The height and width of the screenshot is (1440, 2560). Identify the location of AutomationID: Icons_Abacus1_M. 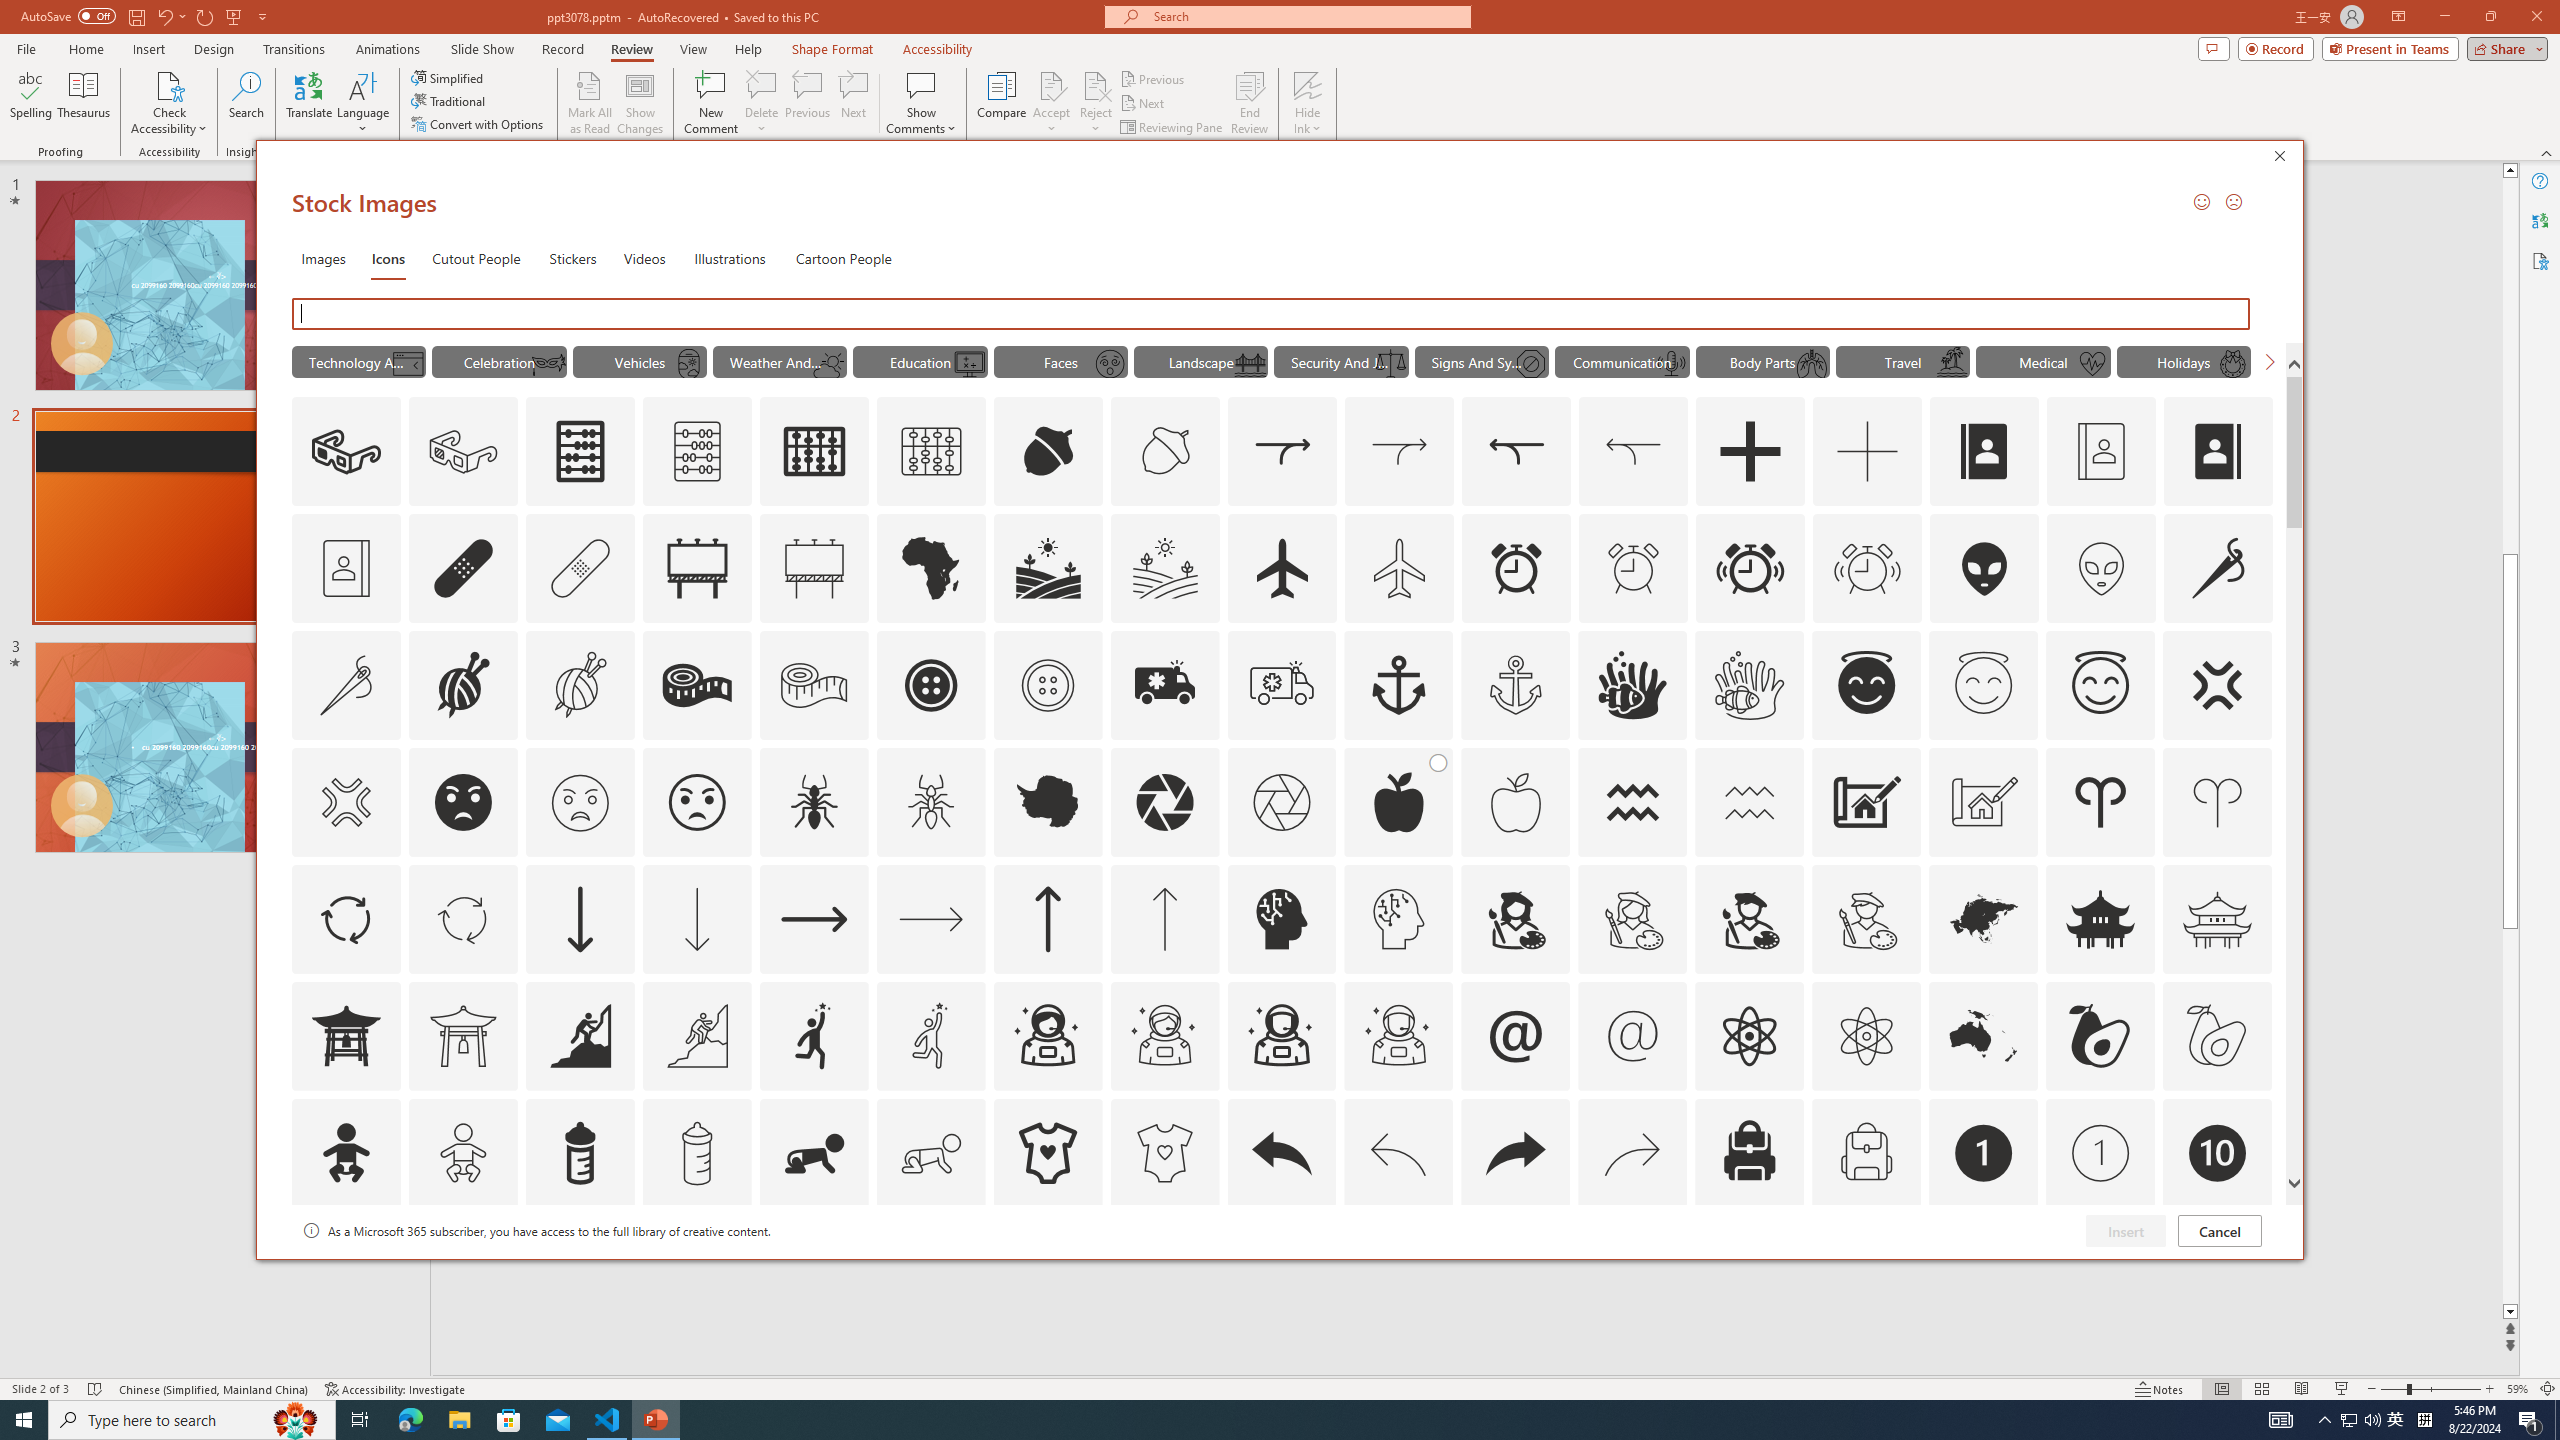
(932, 452).